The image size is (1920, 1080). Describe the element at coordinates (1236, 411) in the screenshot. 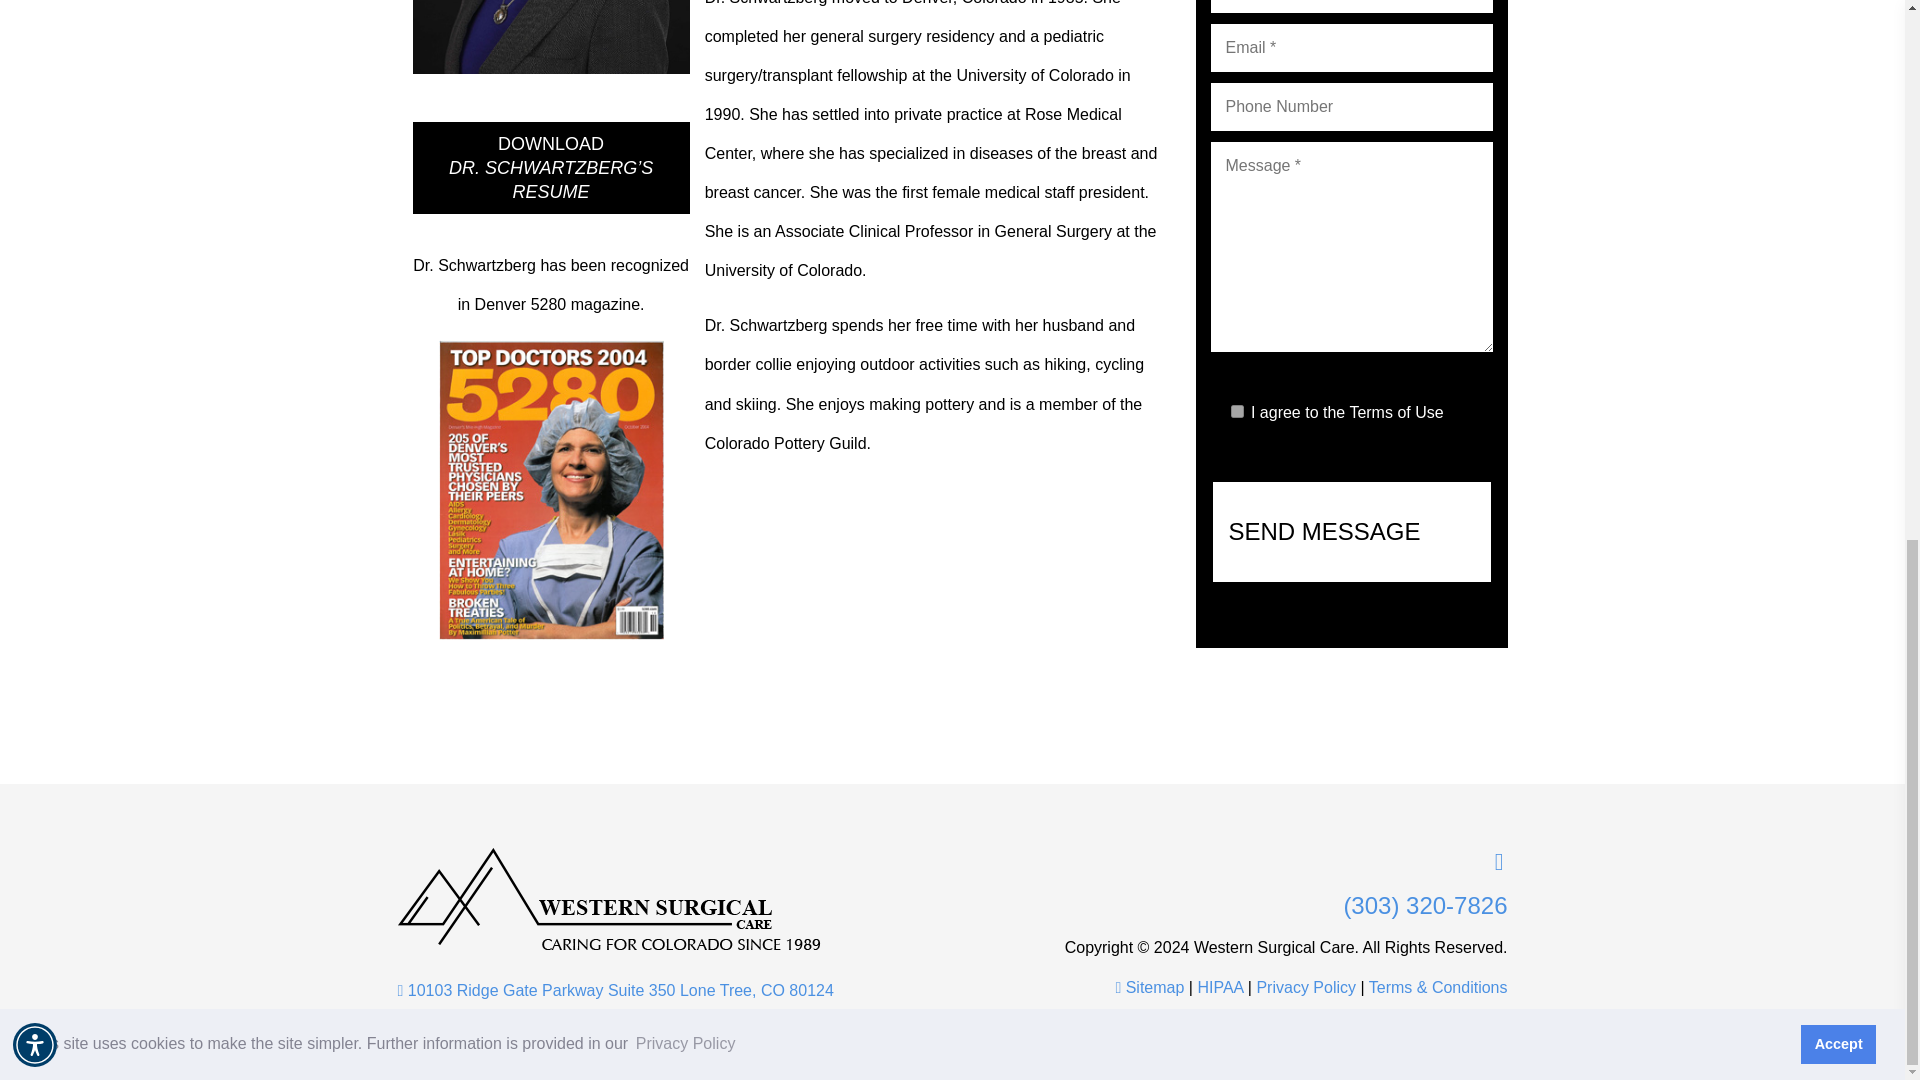

I see `1` at that location.